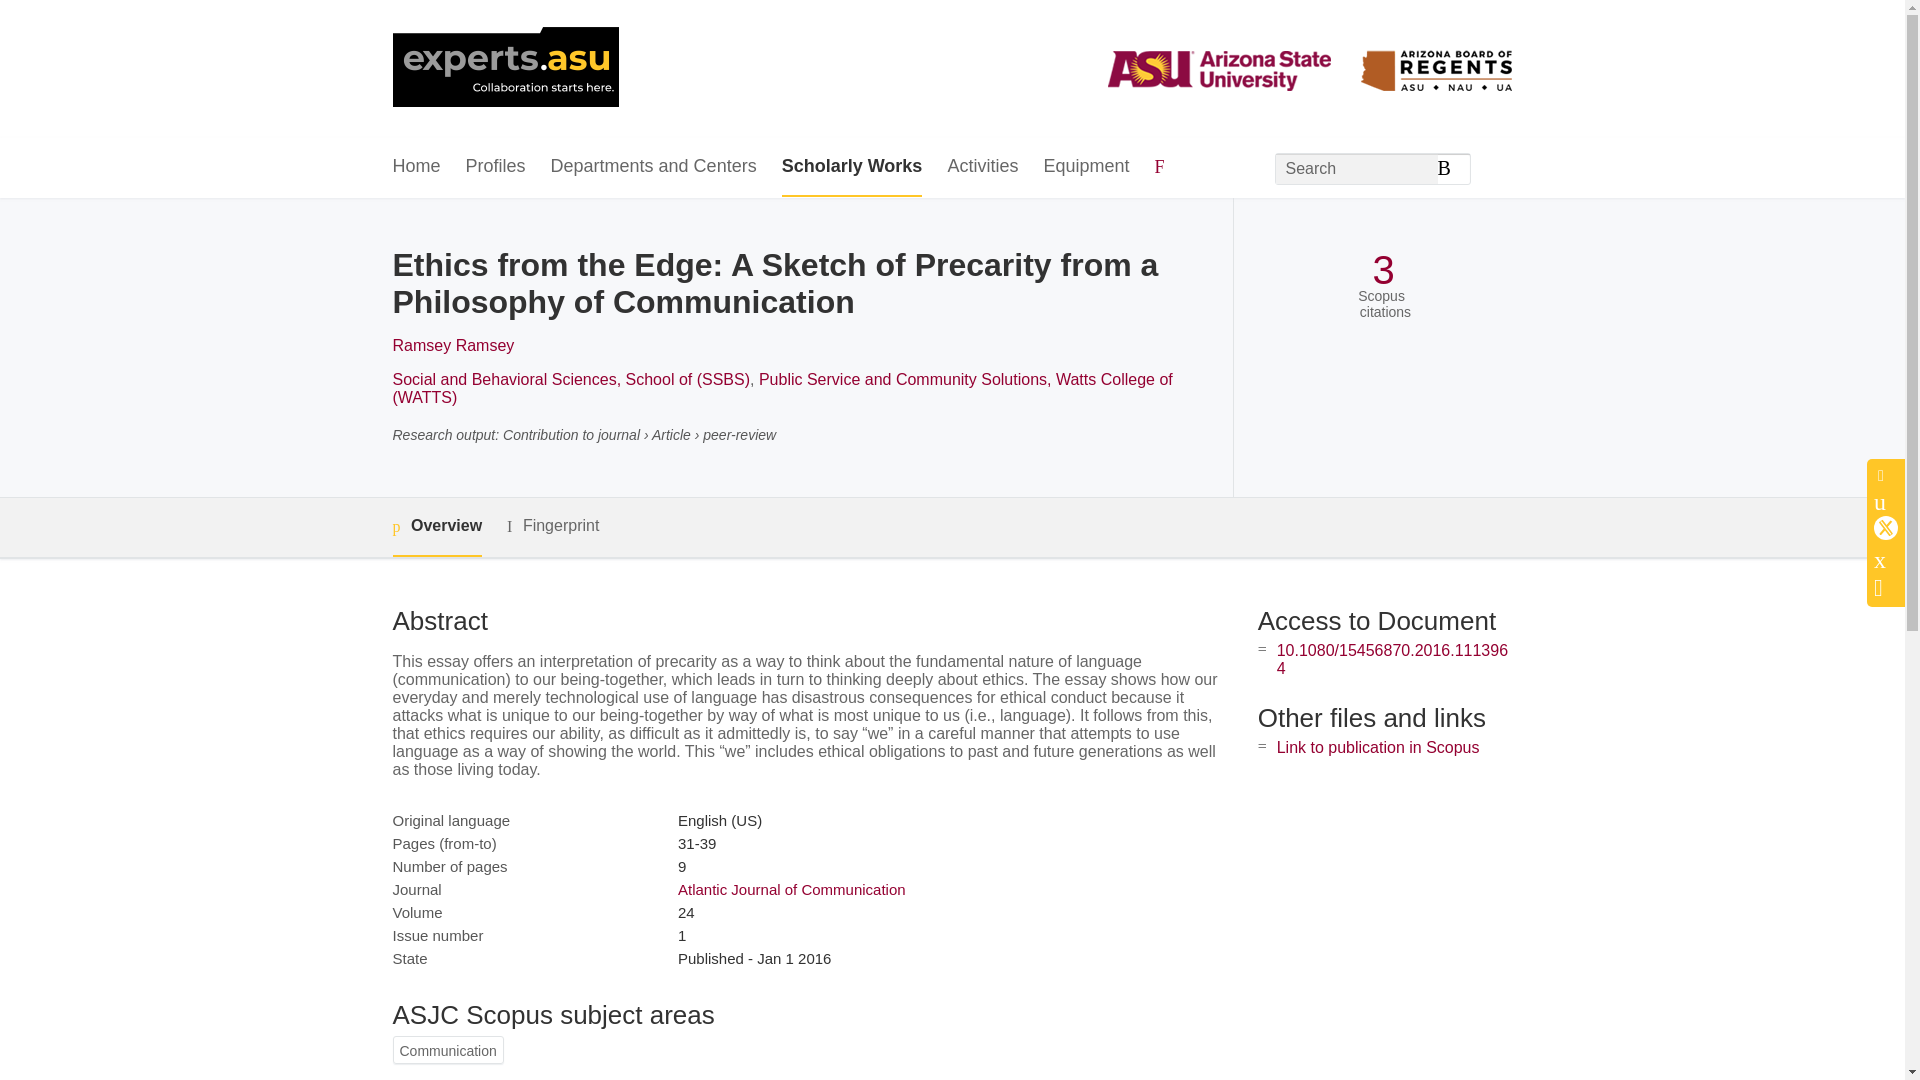 This screenshot has width=1920, height=1080. I want to click on Activities, so click(982, 167).